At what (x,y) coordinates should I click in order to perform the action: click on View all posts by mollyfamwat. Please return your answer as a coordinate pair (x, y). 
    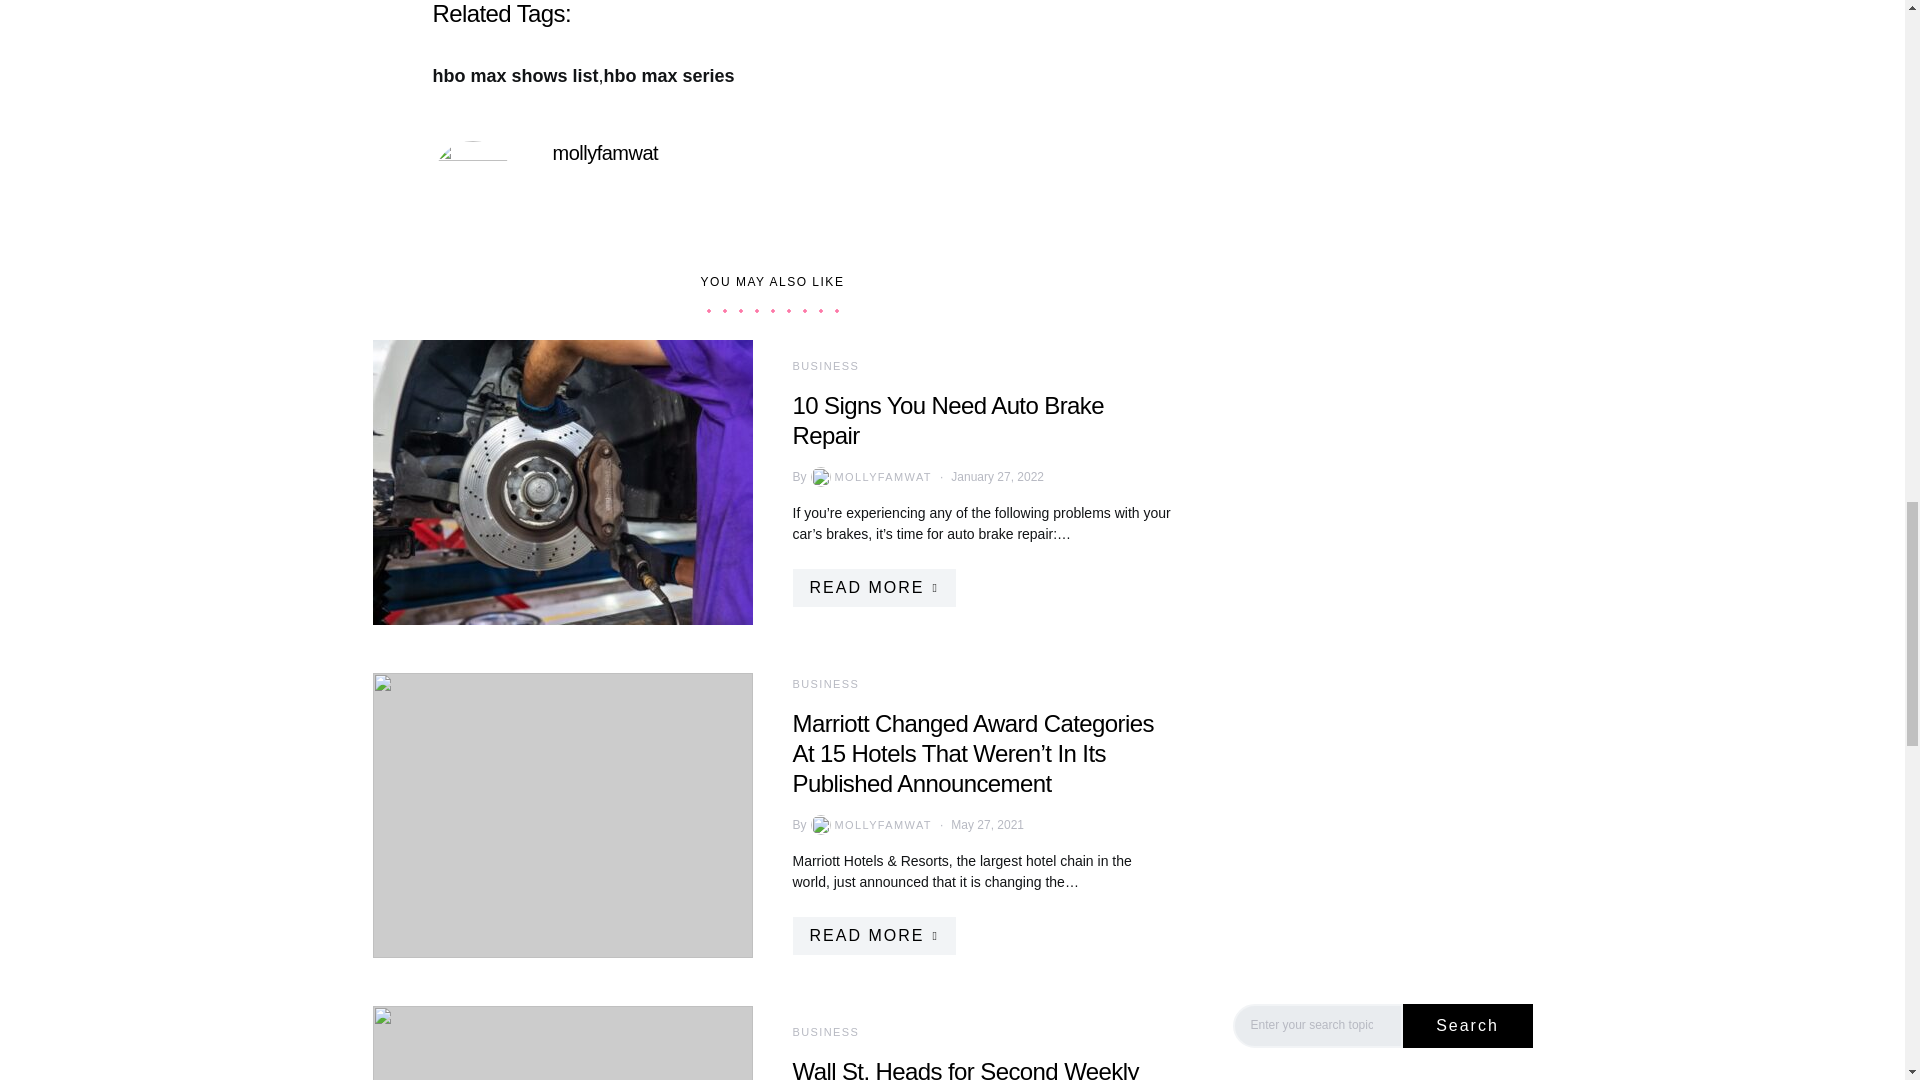
    Looking at the image, I should click on (868, 476).